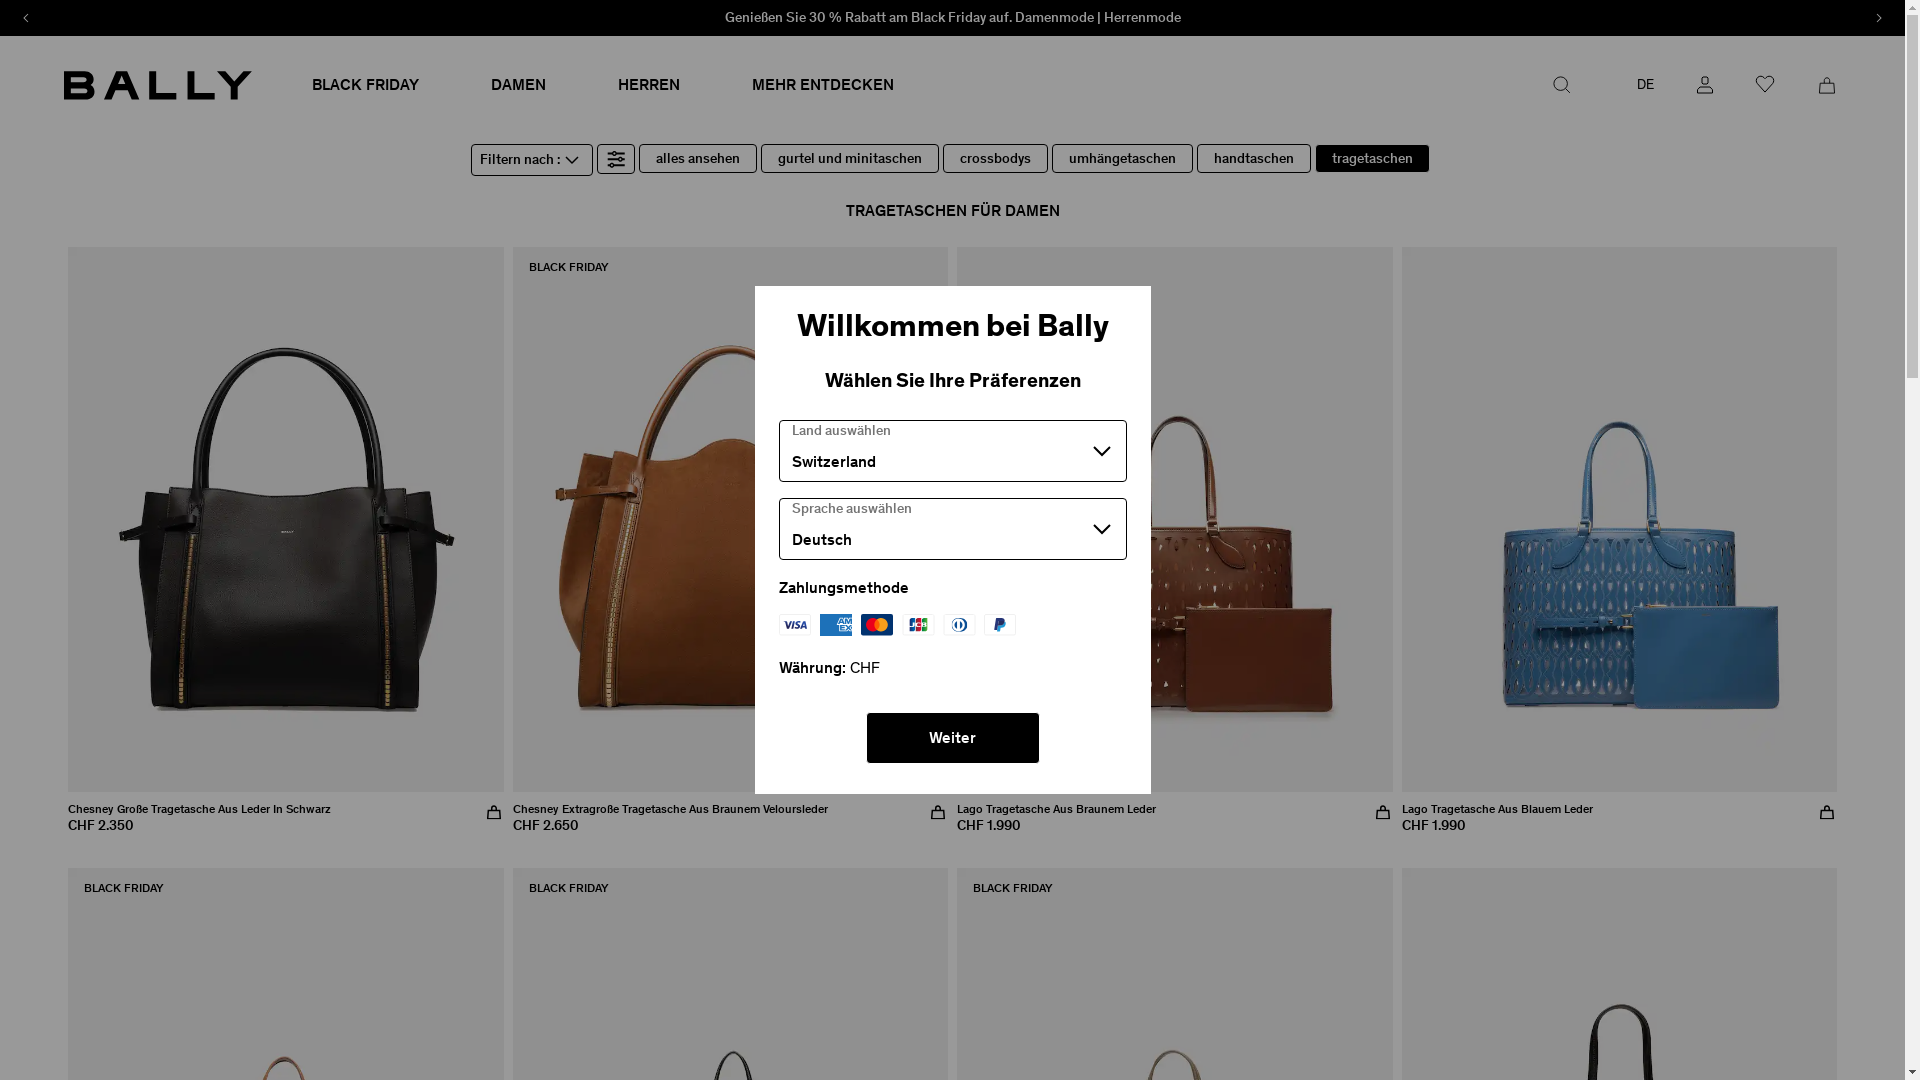 The image size is (1920, 1080). I want to click on Weiter, so click(953, 738).